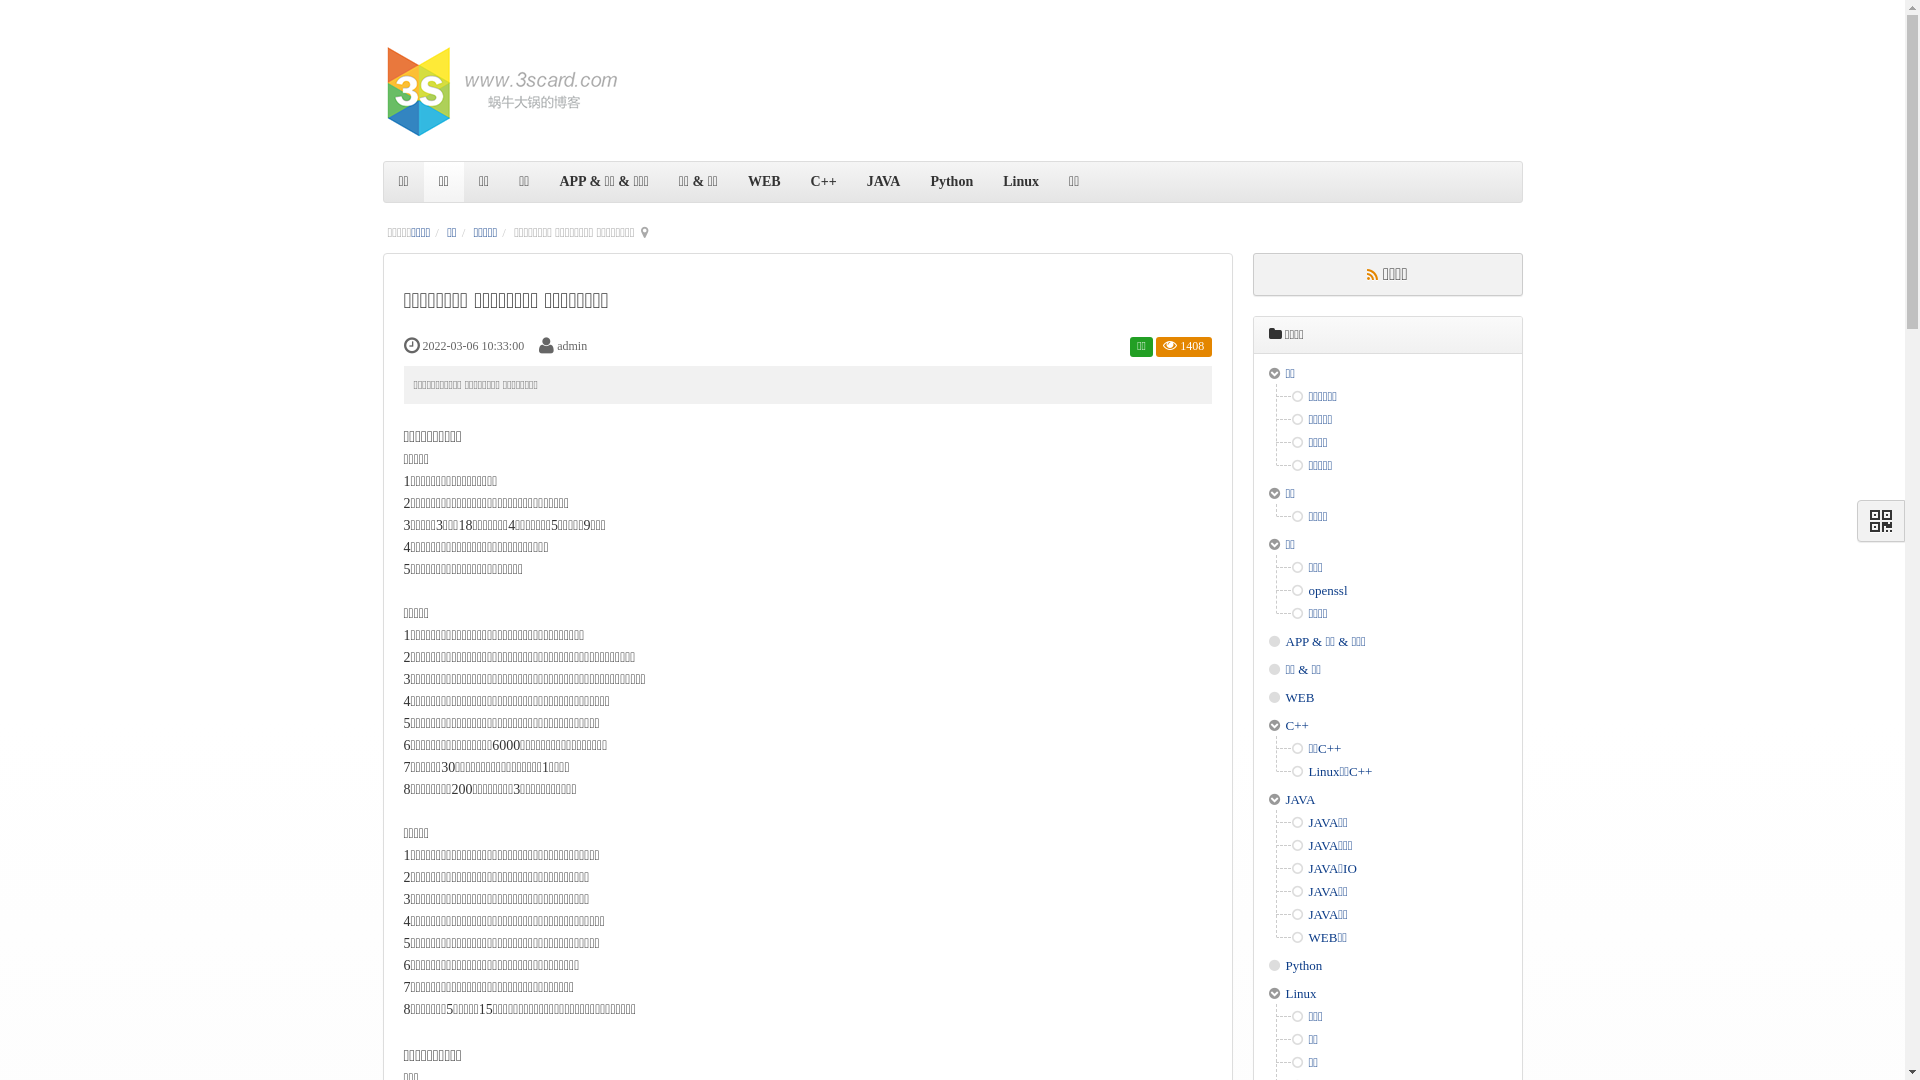  Describe the element at coordinates (1020, 182) in the screenshot. I see `Linux` at that location.